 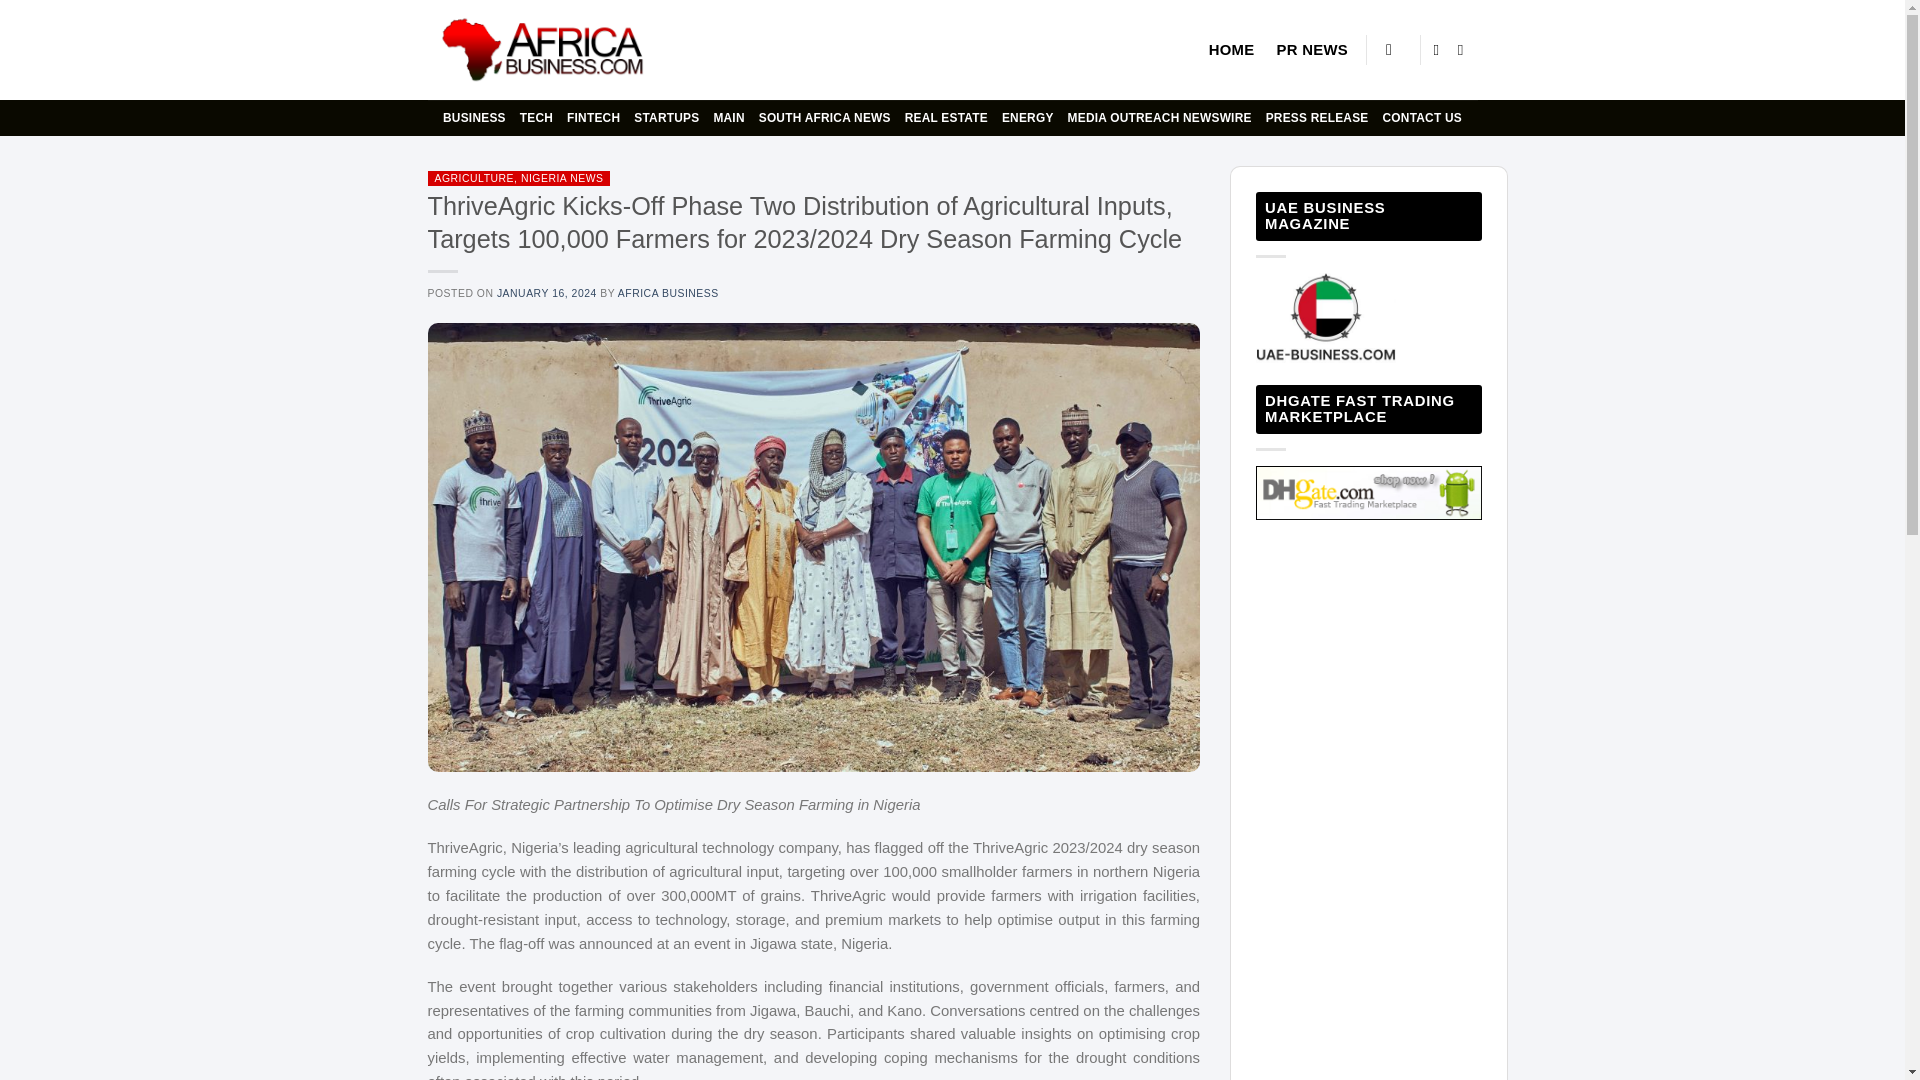 What do you see at coordinates (1422, 118) in the screenshot?
I see `CONTACT US` at bounding box center [1422, 118].